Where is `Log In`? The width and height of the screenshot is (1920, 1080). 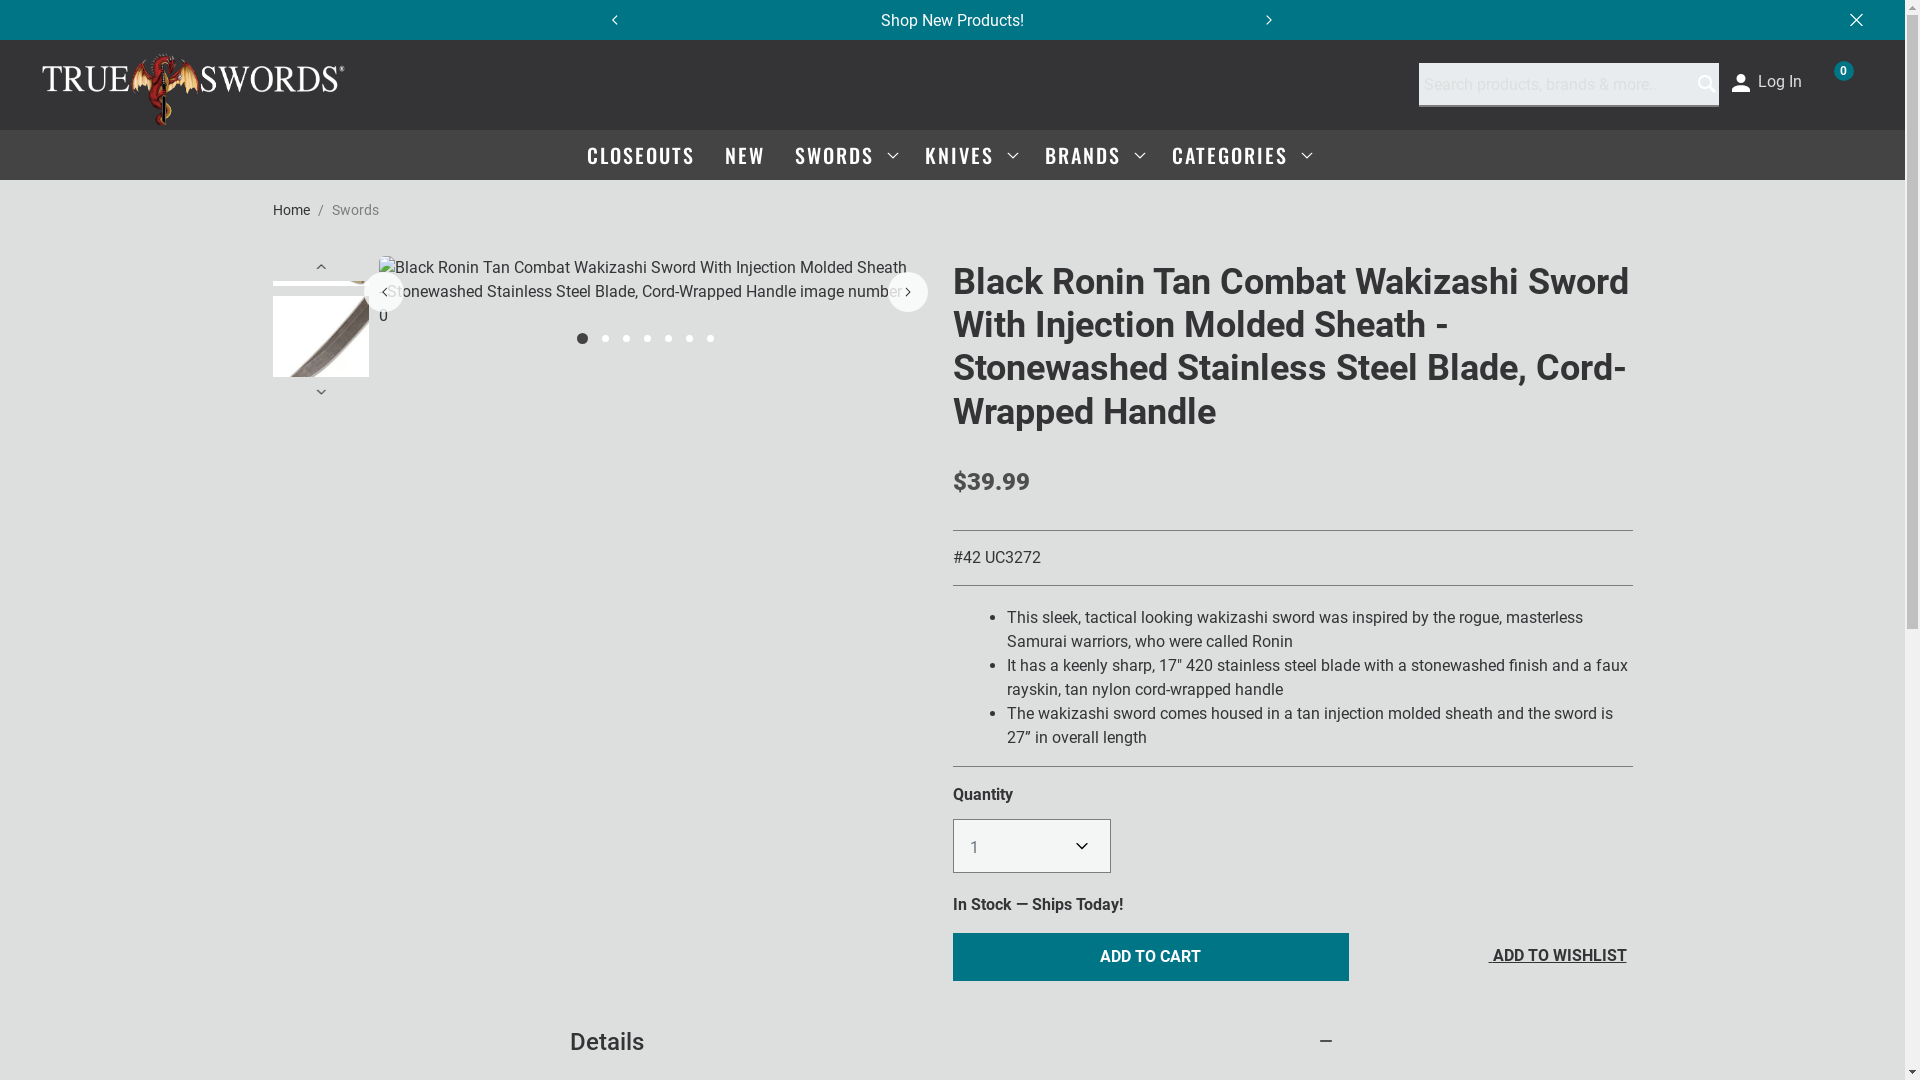
Log In is located at coordinates (1766, 80).